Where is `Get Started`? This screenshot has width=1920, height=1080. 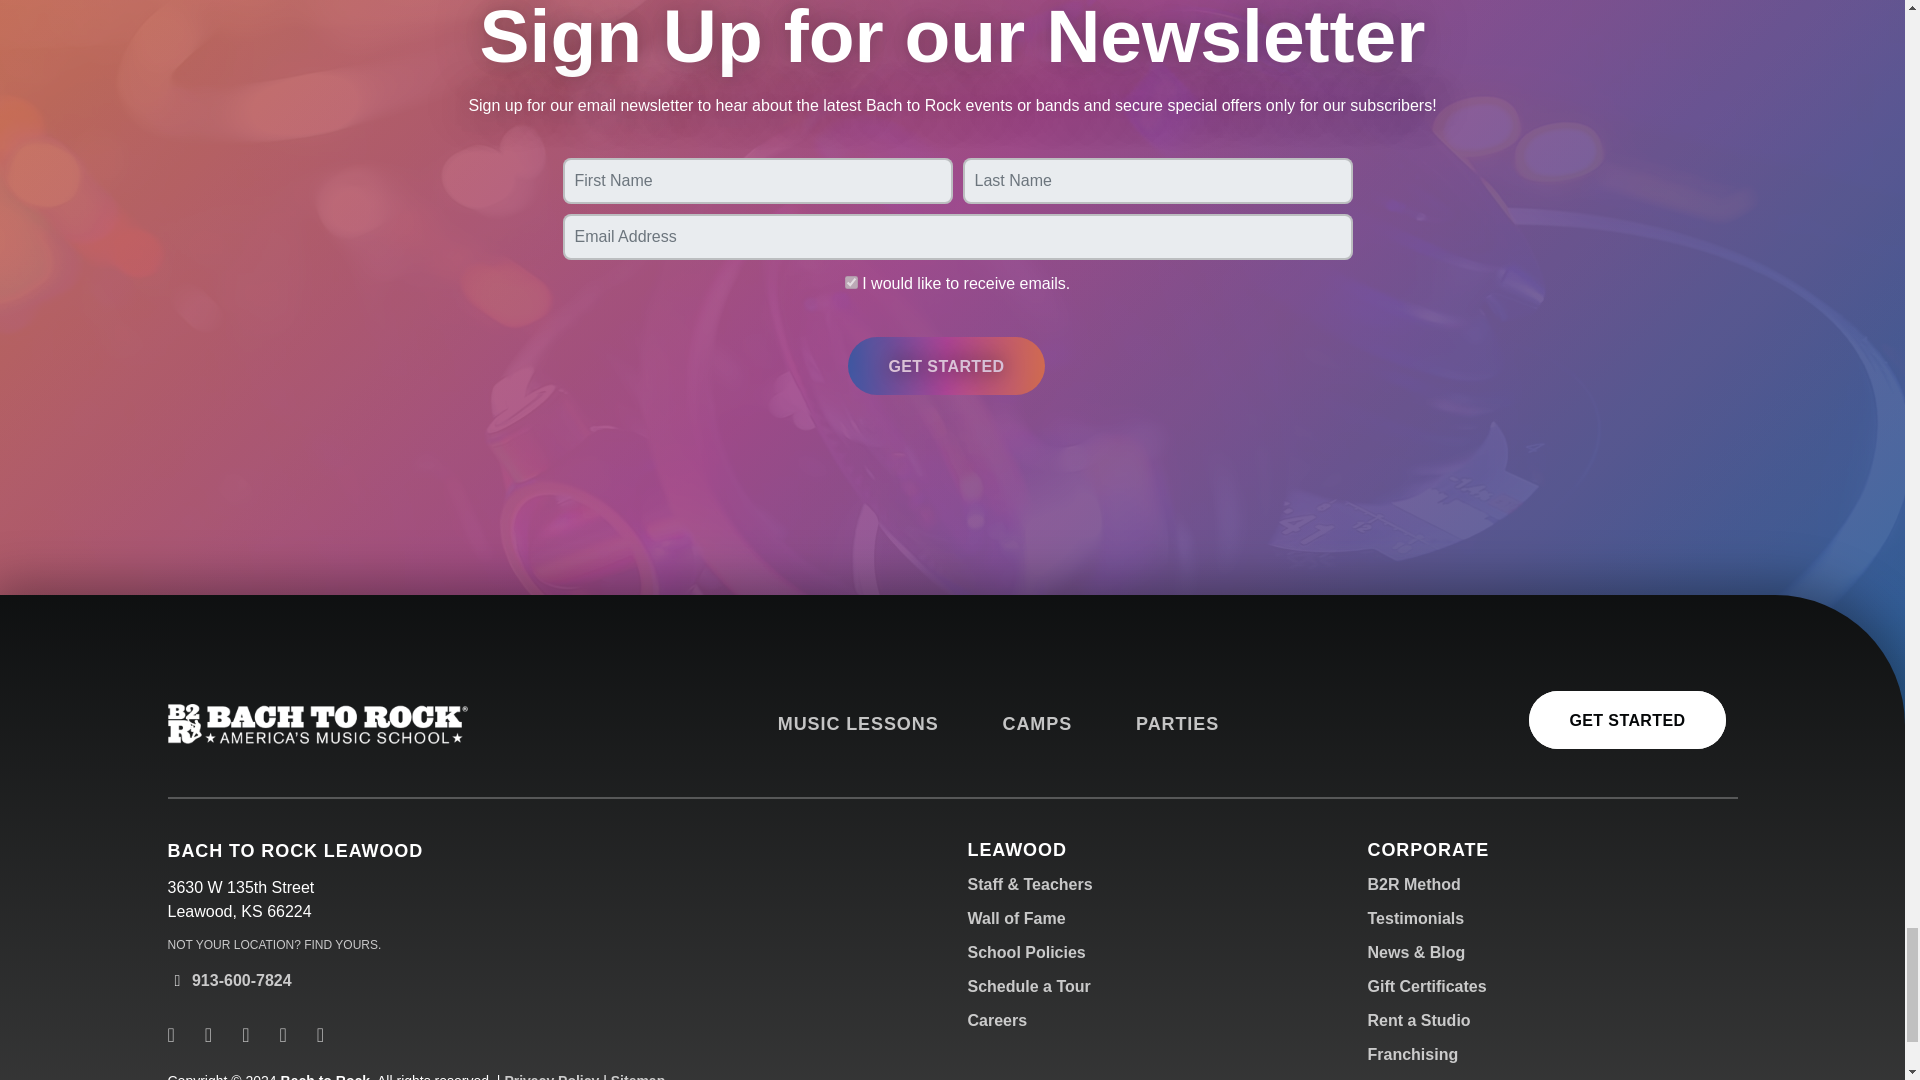 Get Started is located at coordinates (946, 366).